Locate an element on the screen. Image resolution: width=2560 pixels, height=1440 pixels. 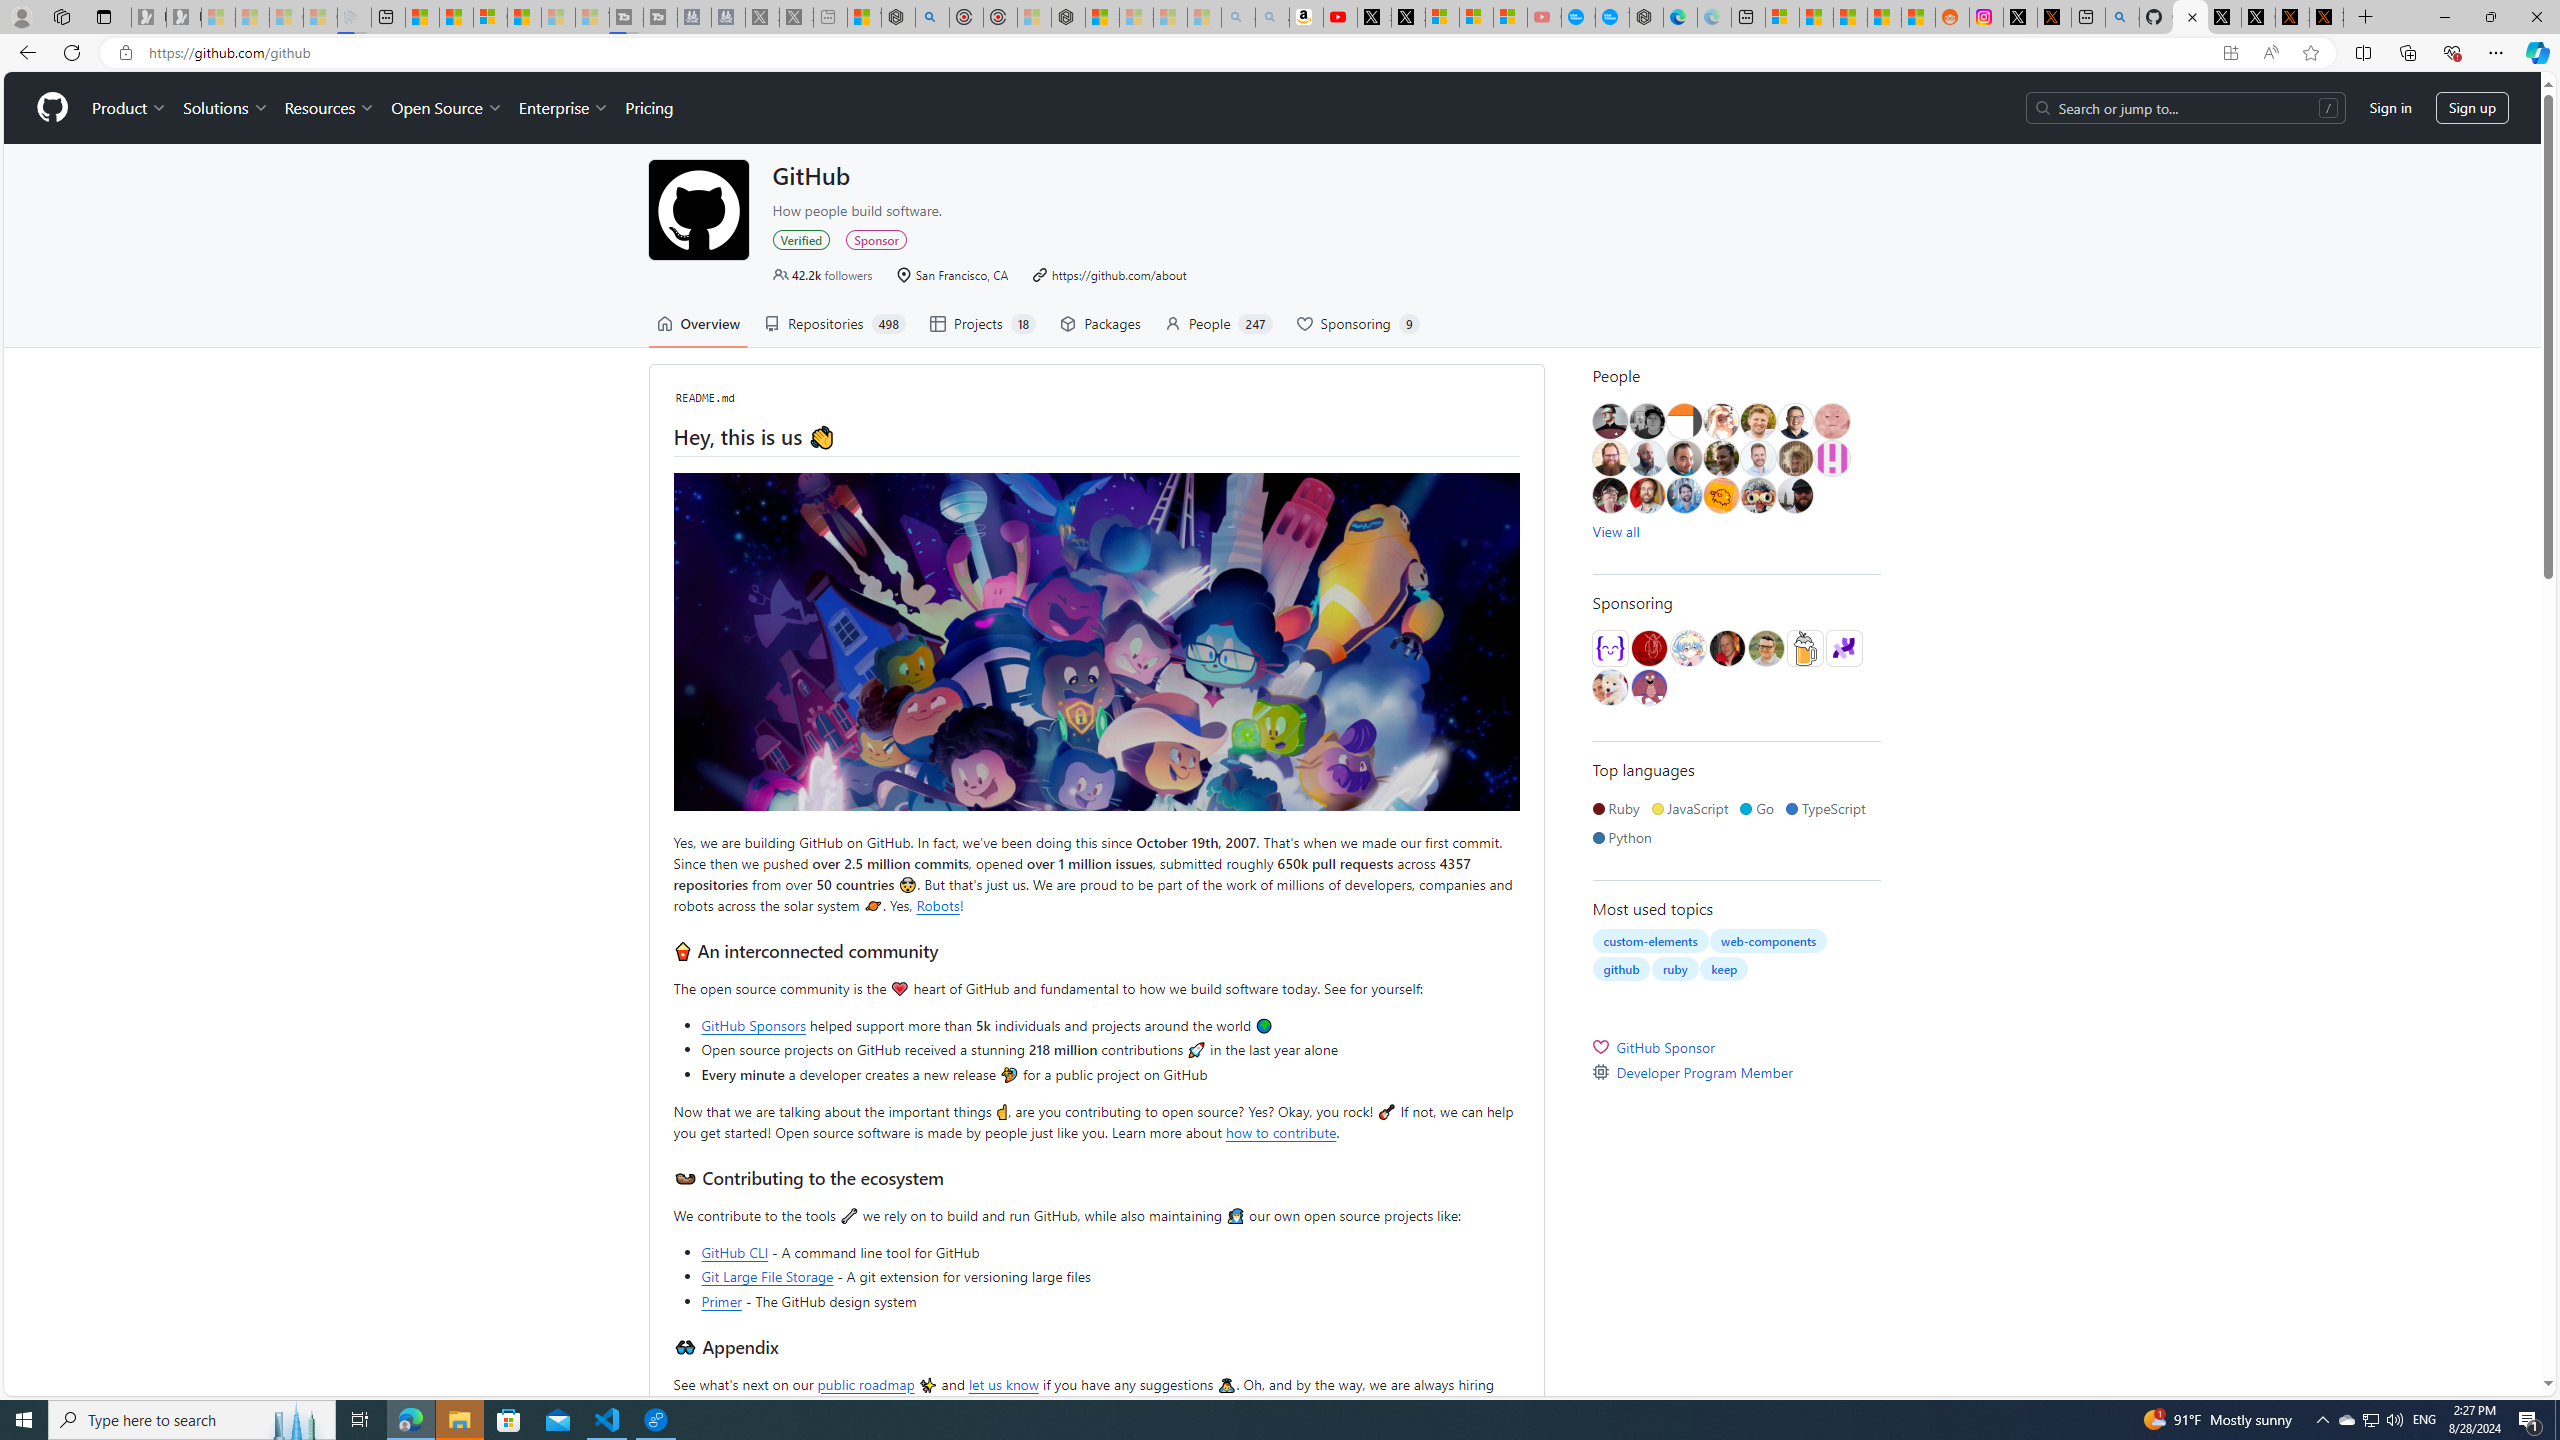
@abraham is located at coordinates (1610, 458).